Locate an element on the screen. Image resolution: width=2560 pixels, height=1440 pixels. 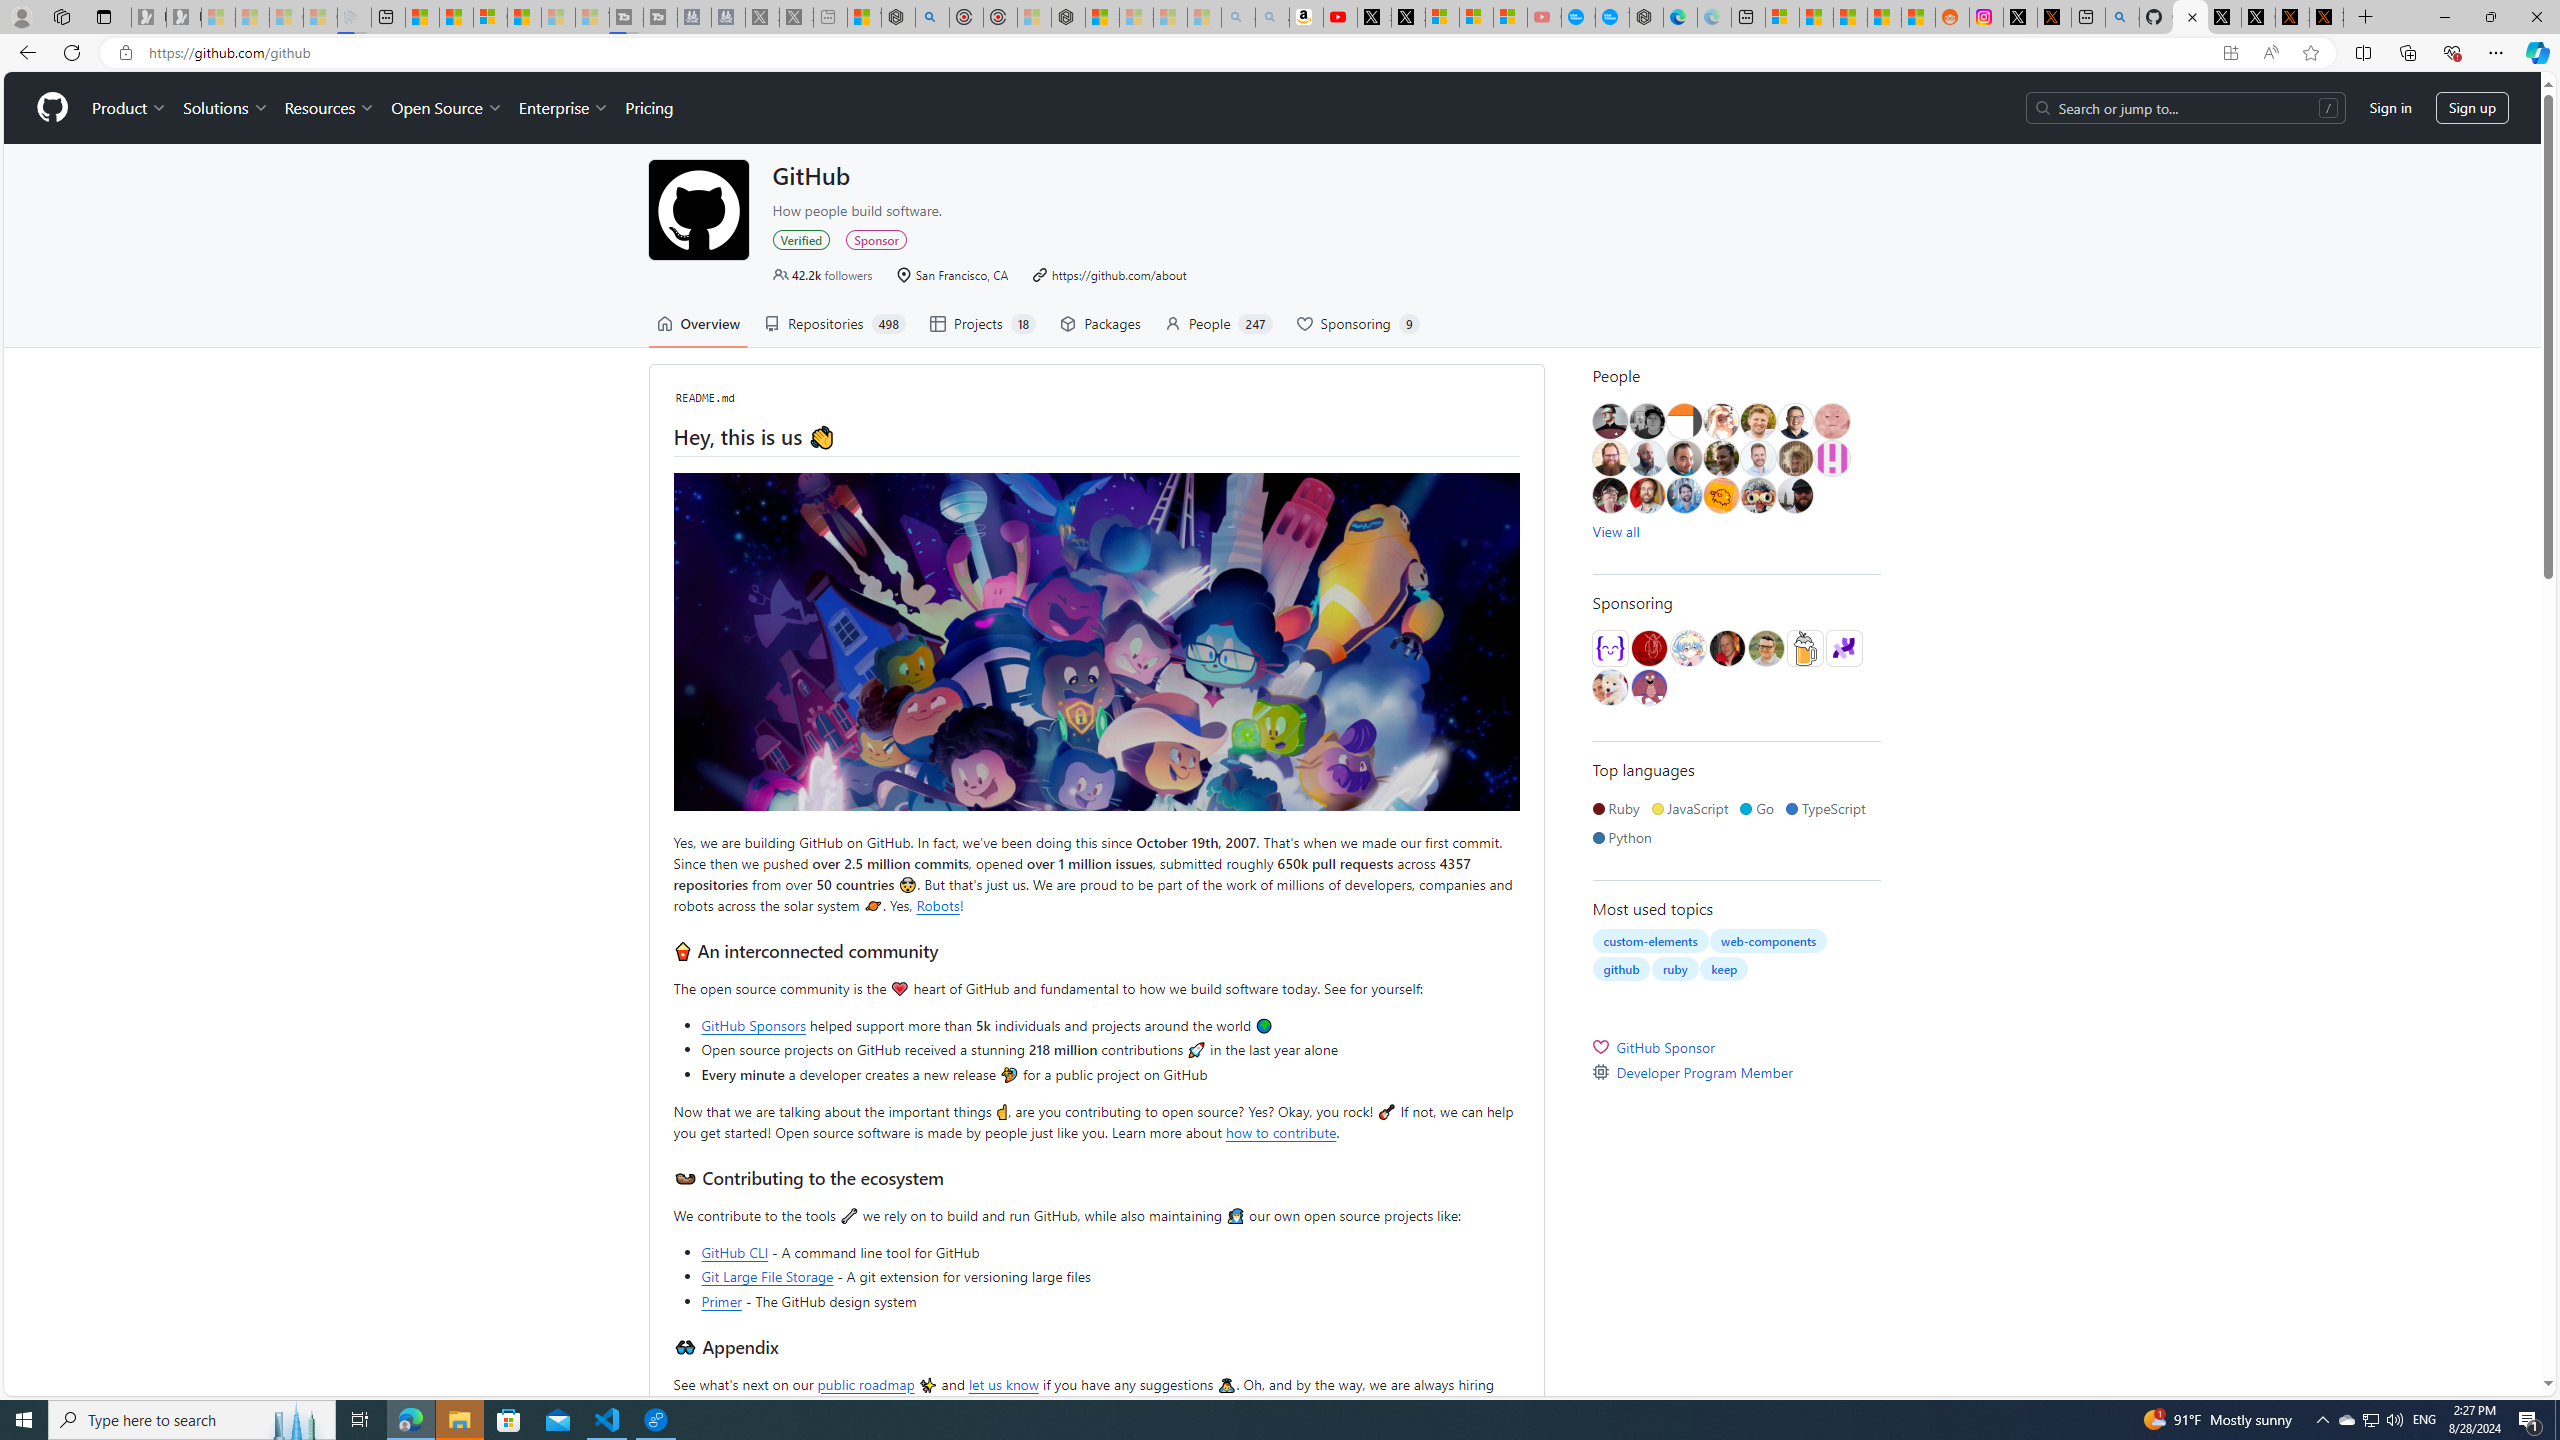
@abraham is located at coordinates (1610, 458).